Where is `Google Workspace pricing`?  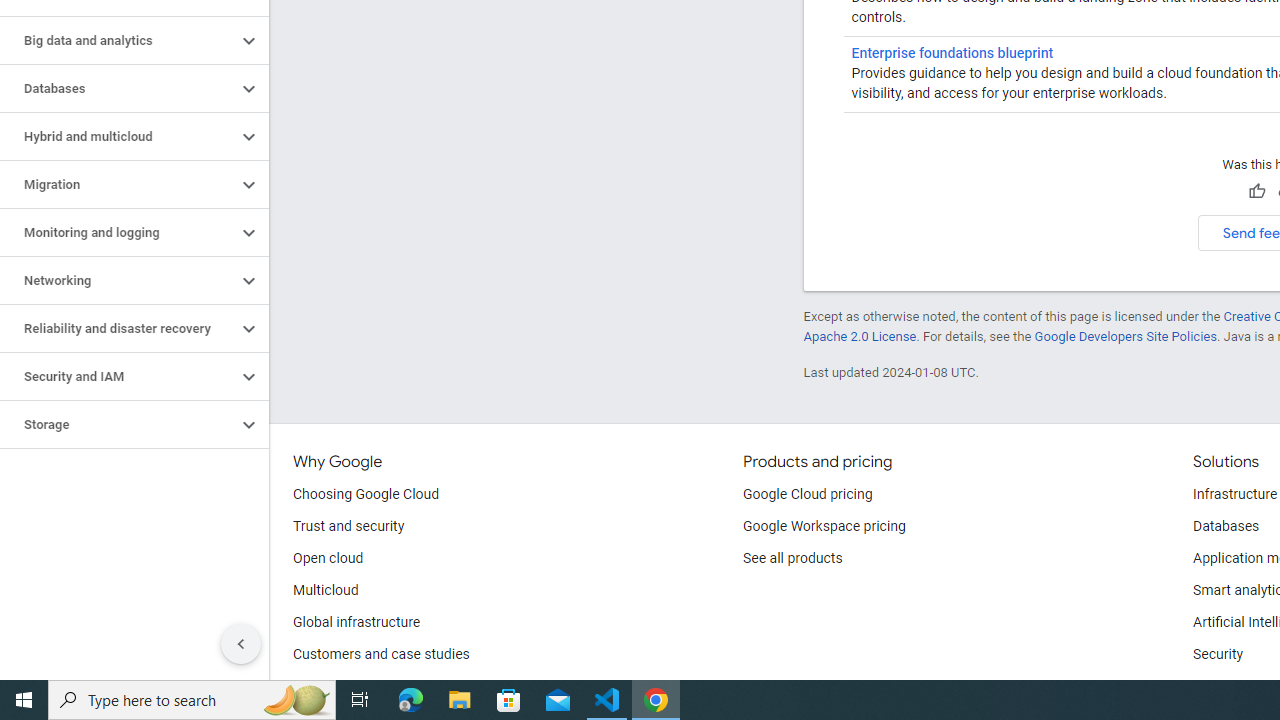
Google Workspace pricing is located at coordinates (824, 526).